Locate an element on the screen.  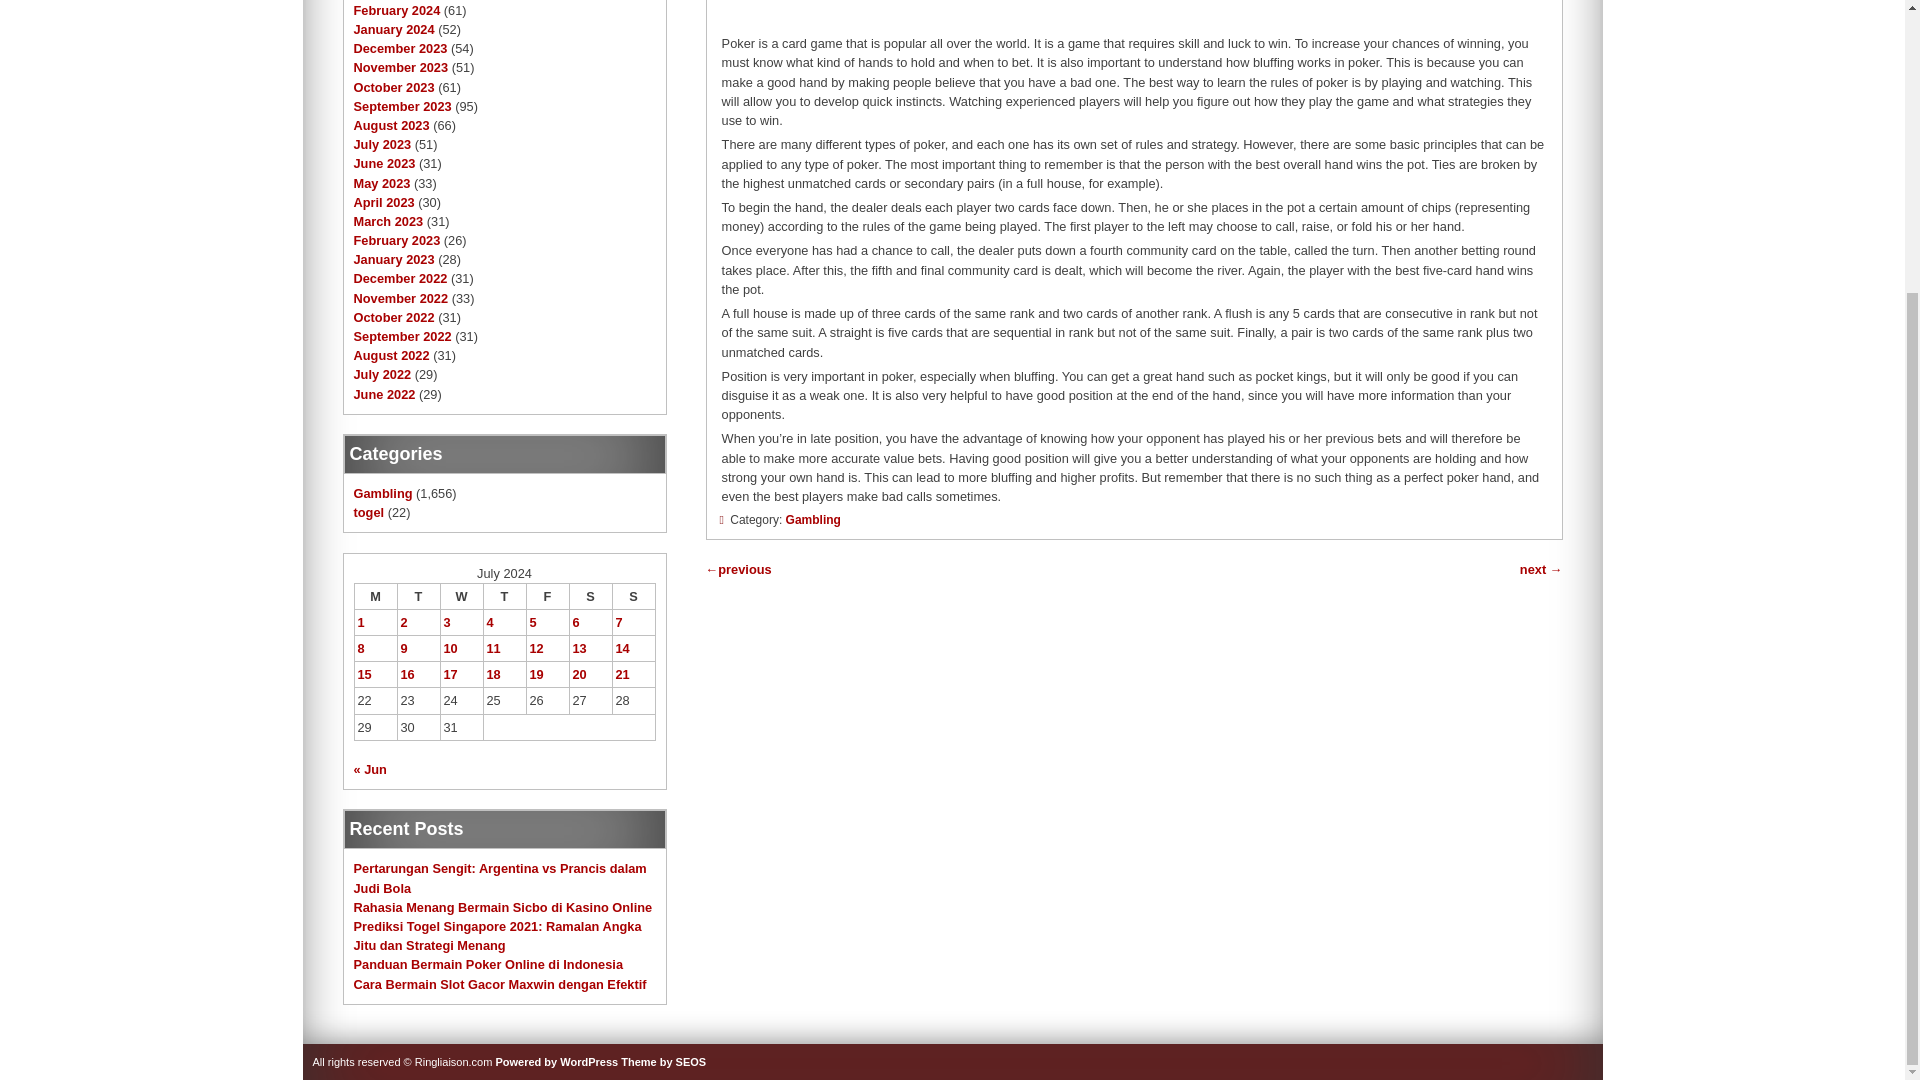
October 2022 is located at coordinates (394, 317).